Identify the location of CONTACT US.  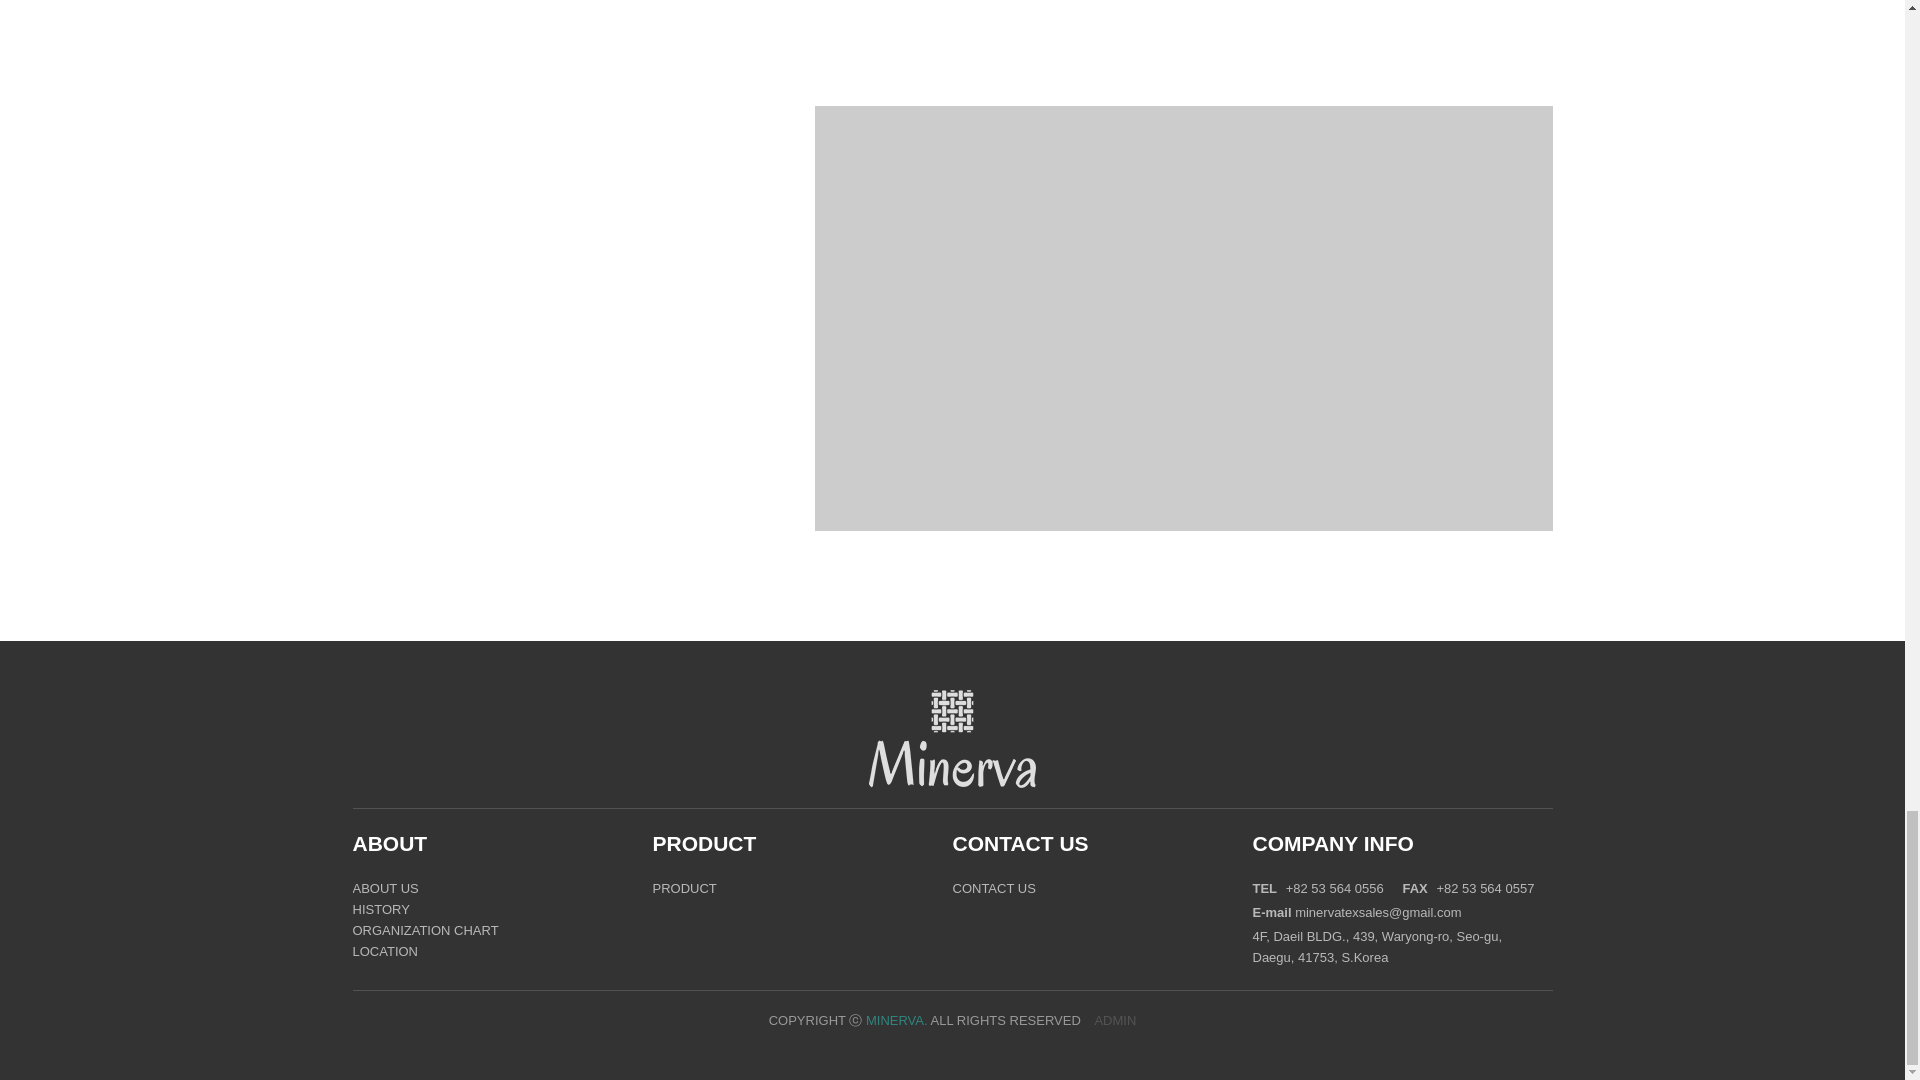
(993, 889).